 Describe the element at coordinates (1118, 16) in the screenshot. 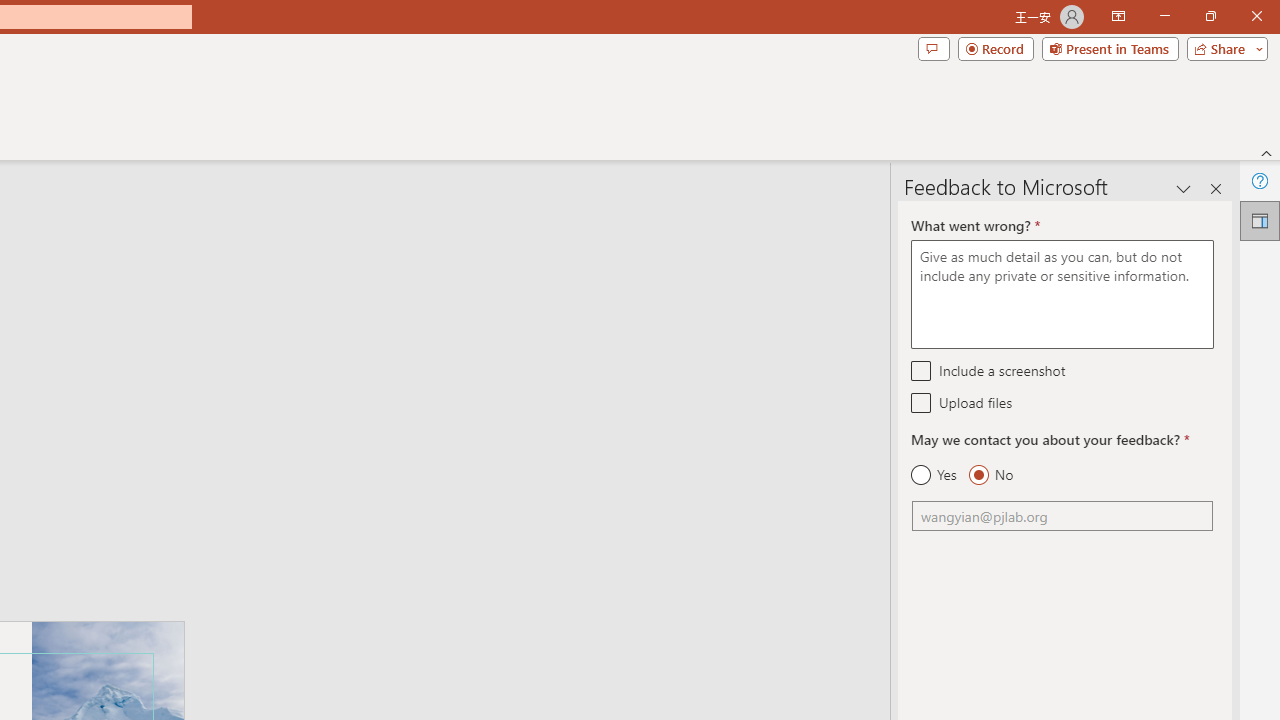

I see `Ribbon Display Options` at that location.